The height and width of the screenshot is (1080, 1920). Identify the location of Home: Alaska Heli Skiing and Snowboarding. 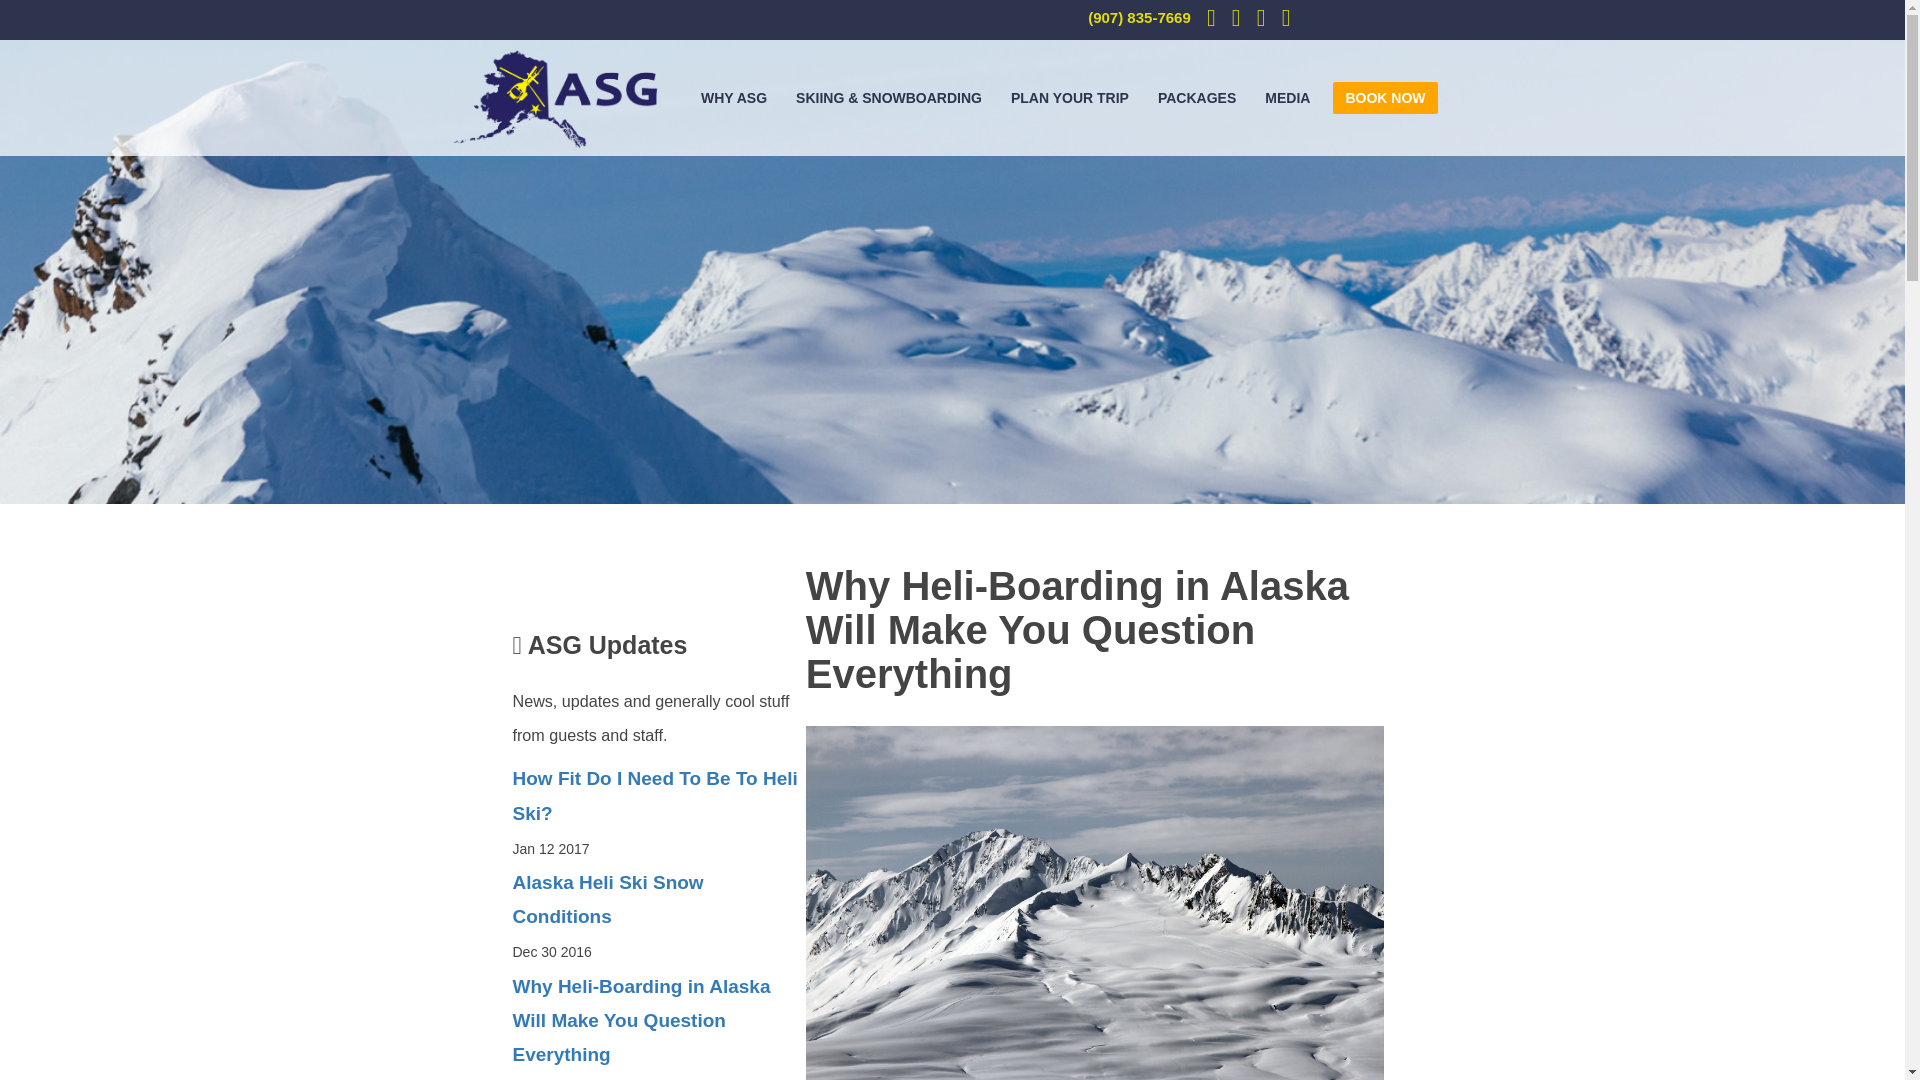
(556, 100).